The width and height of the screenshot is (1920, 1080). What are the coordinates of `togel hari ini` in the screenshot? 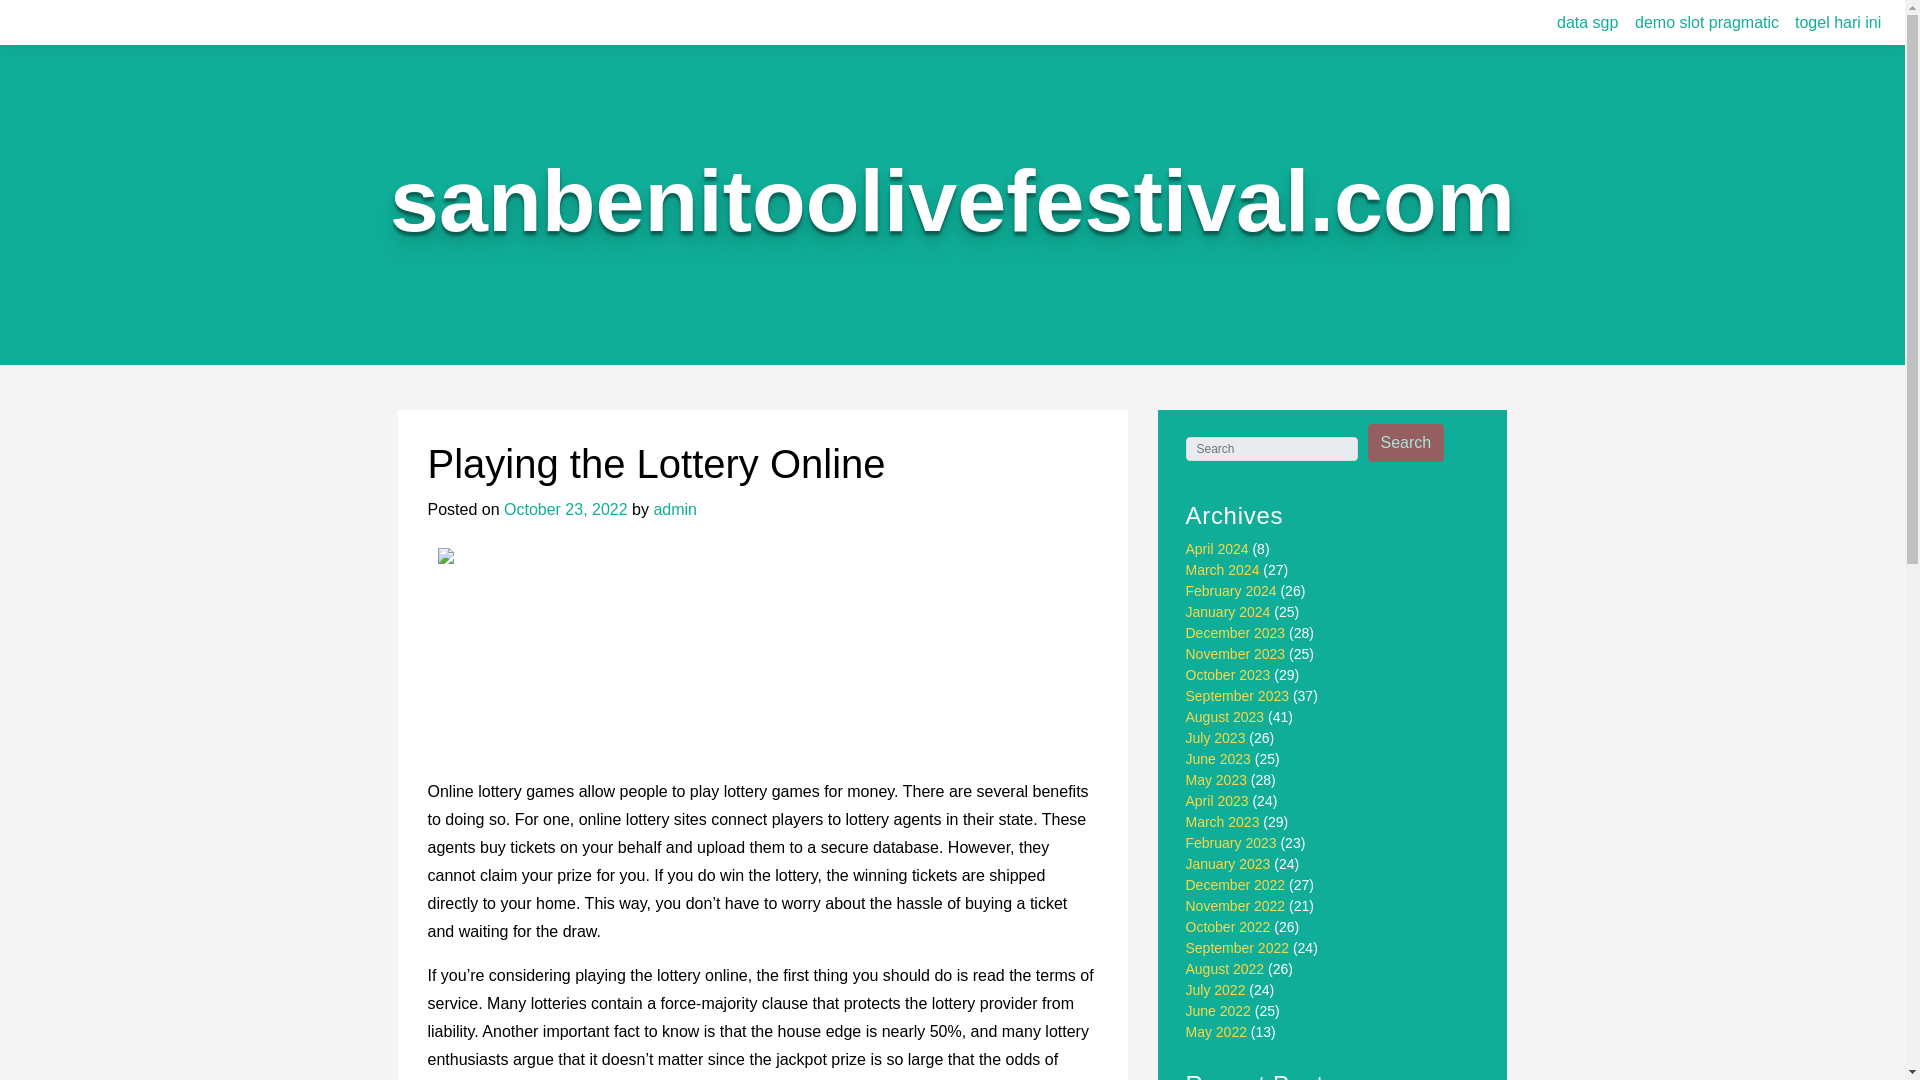 It's located at (1838, 22).